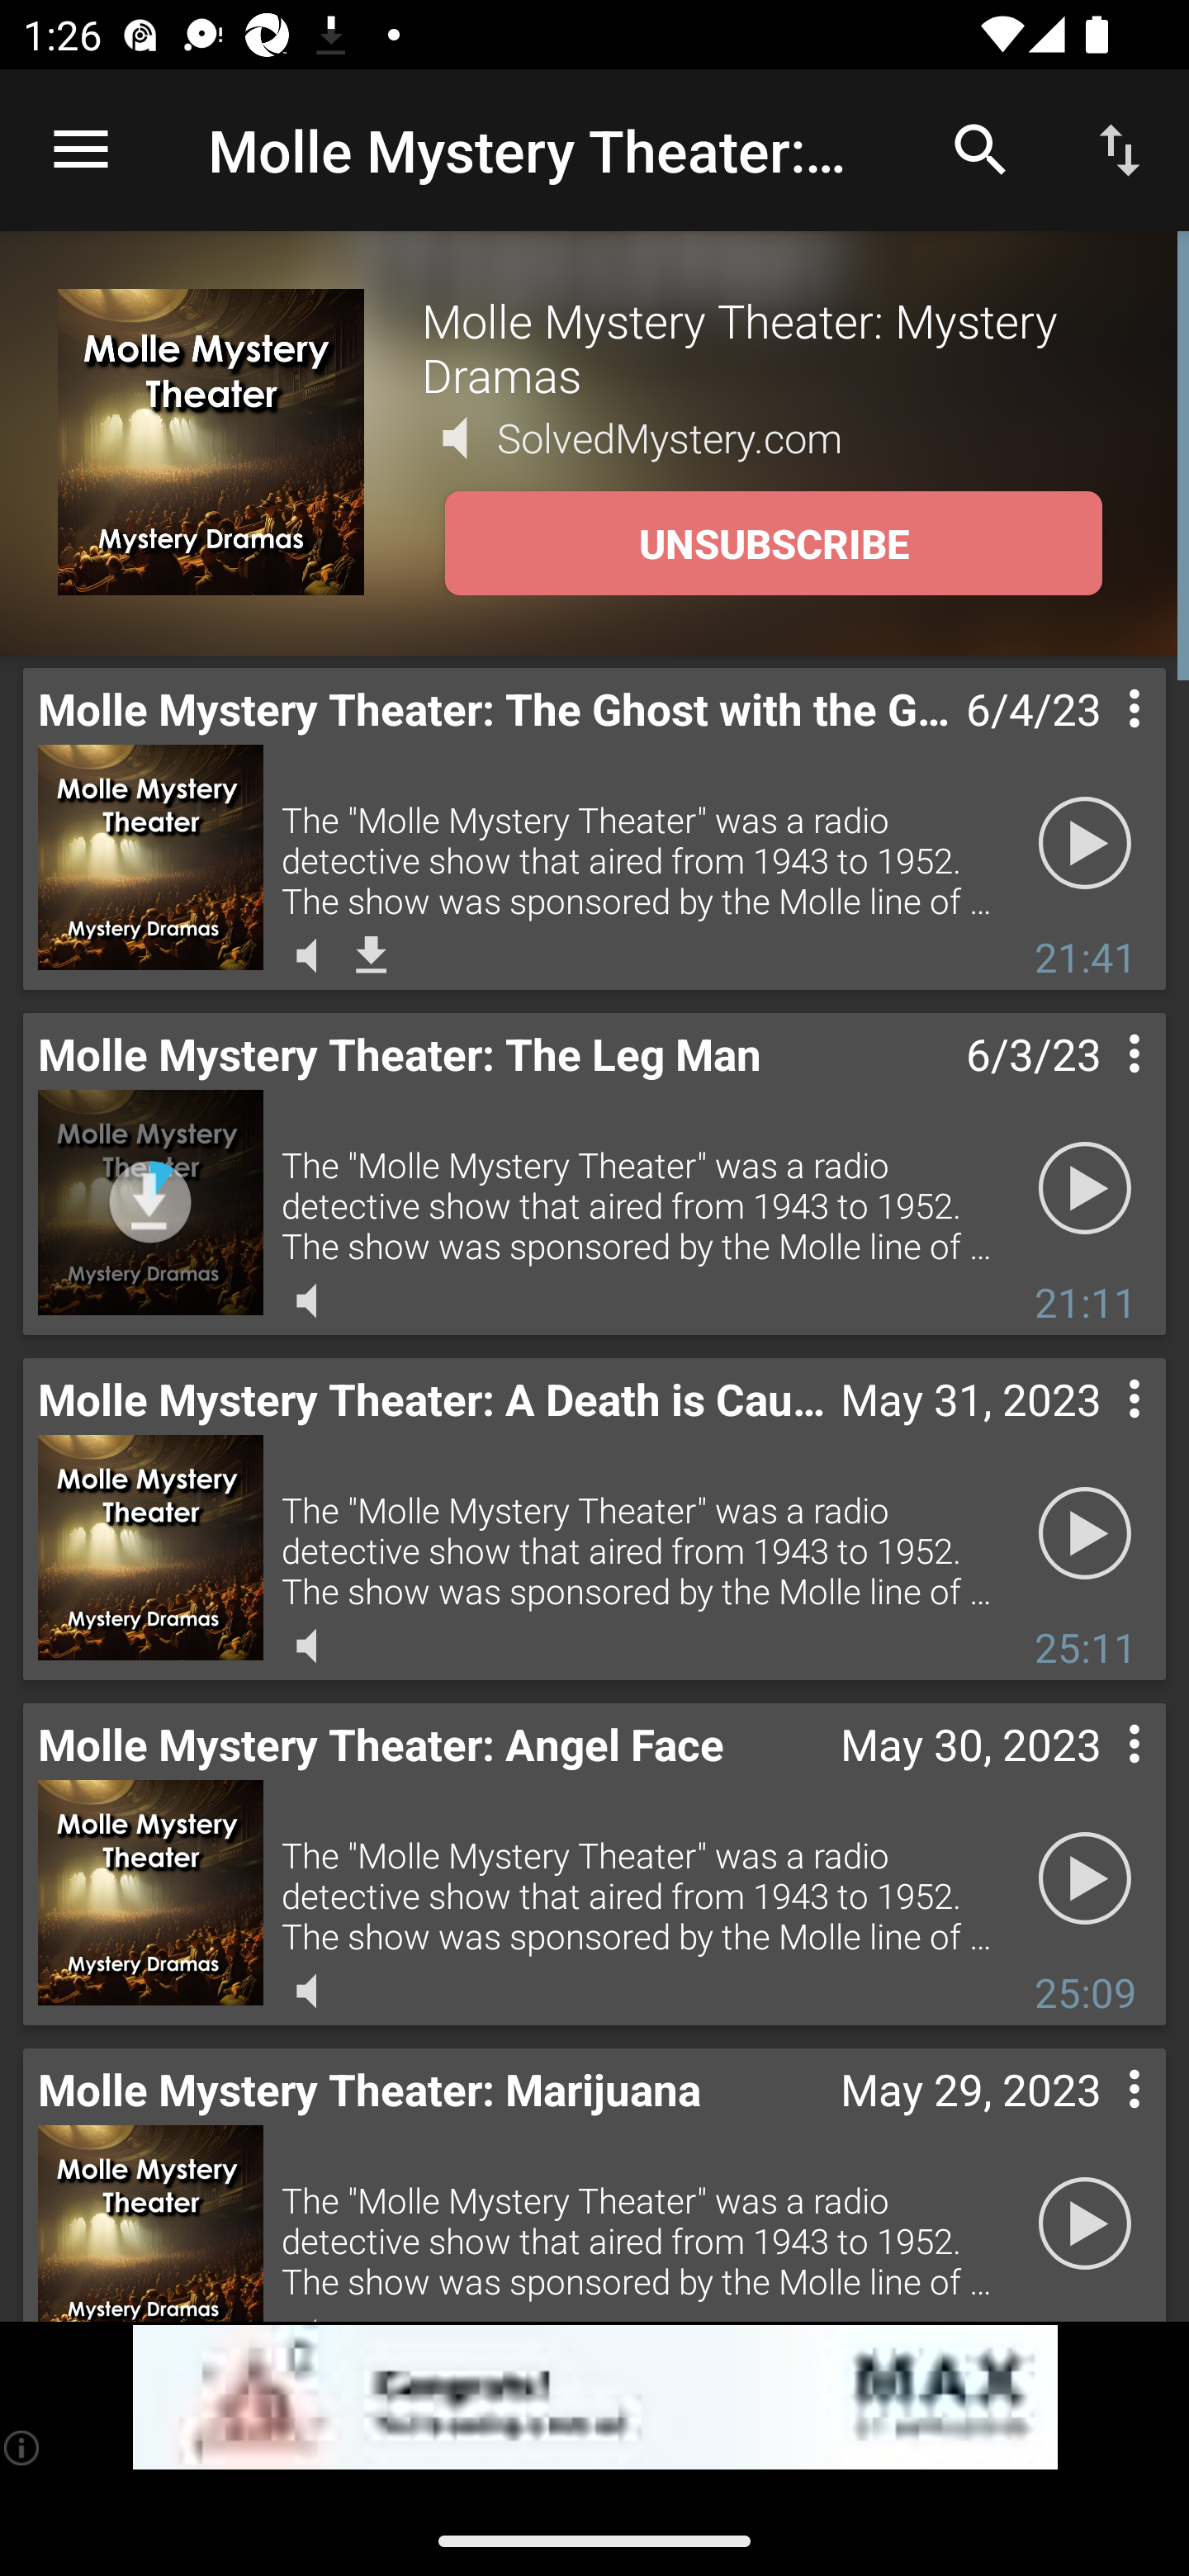 Image resolution: width=1189 pixels, height=2576 pixels. I want to click on Play, so click(1085, 844).